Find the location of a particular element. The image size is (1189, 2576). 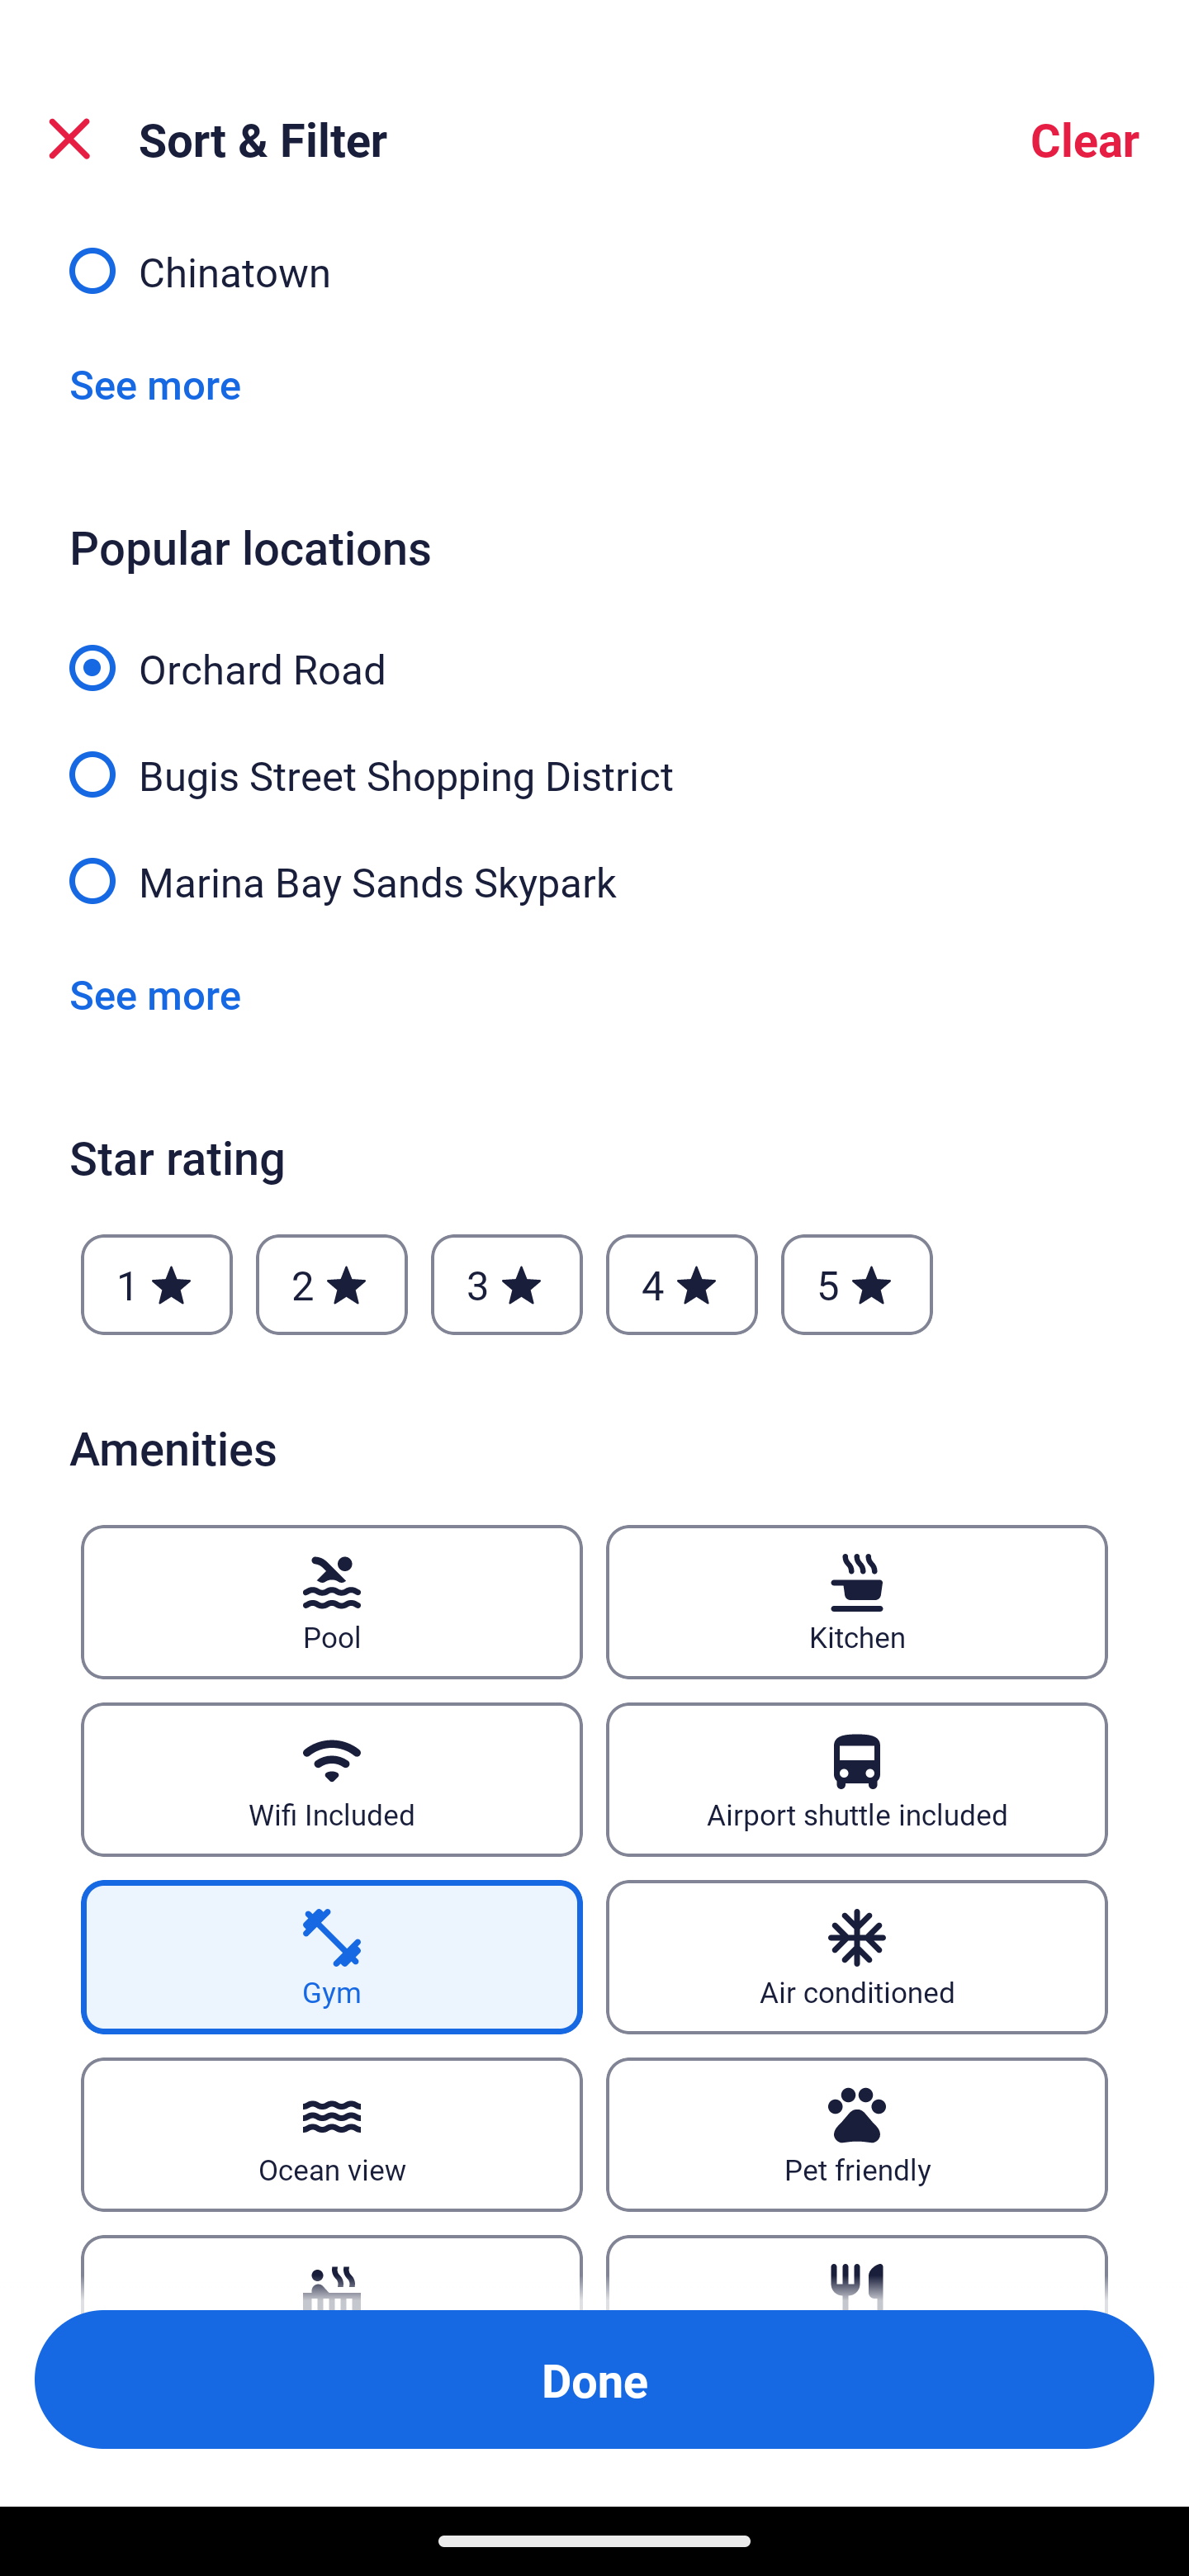

2 is located at coordinates (331, 1285).